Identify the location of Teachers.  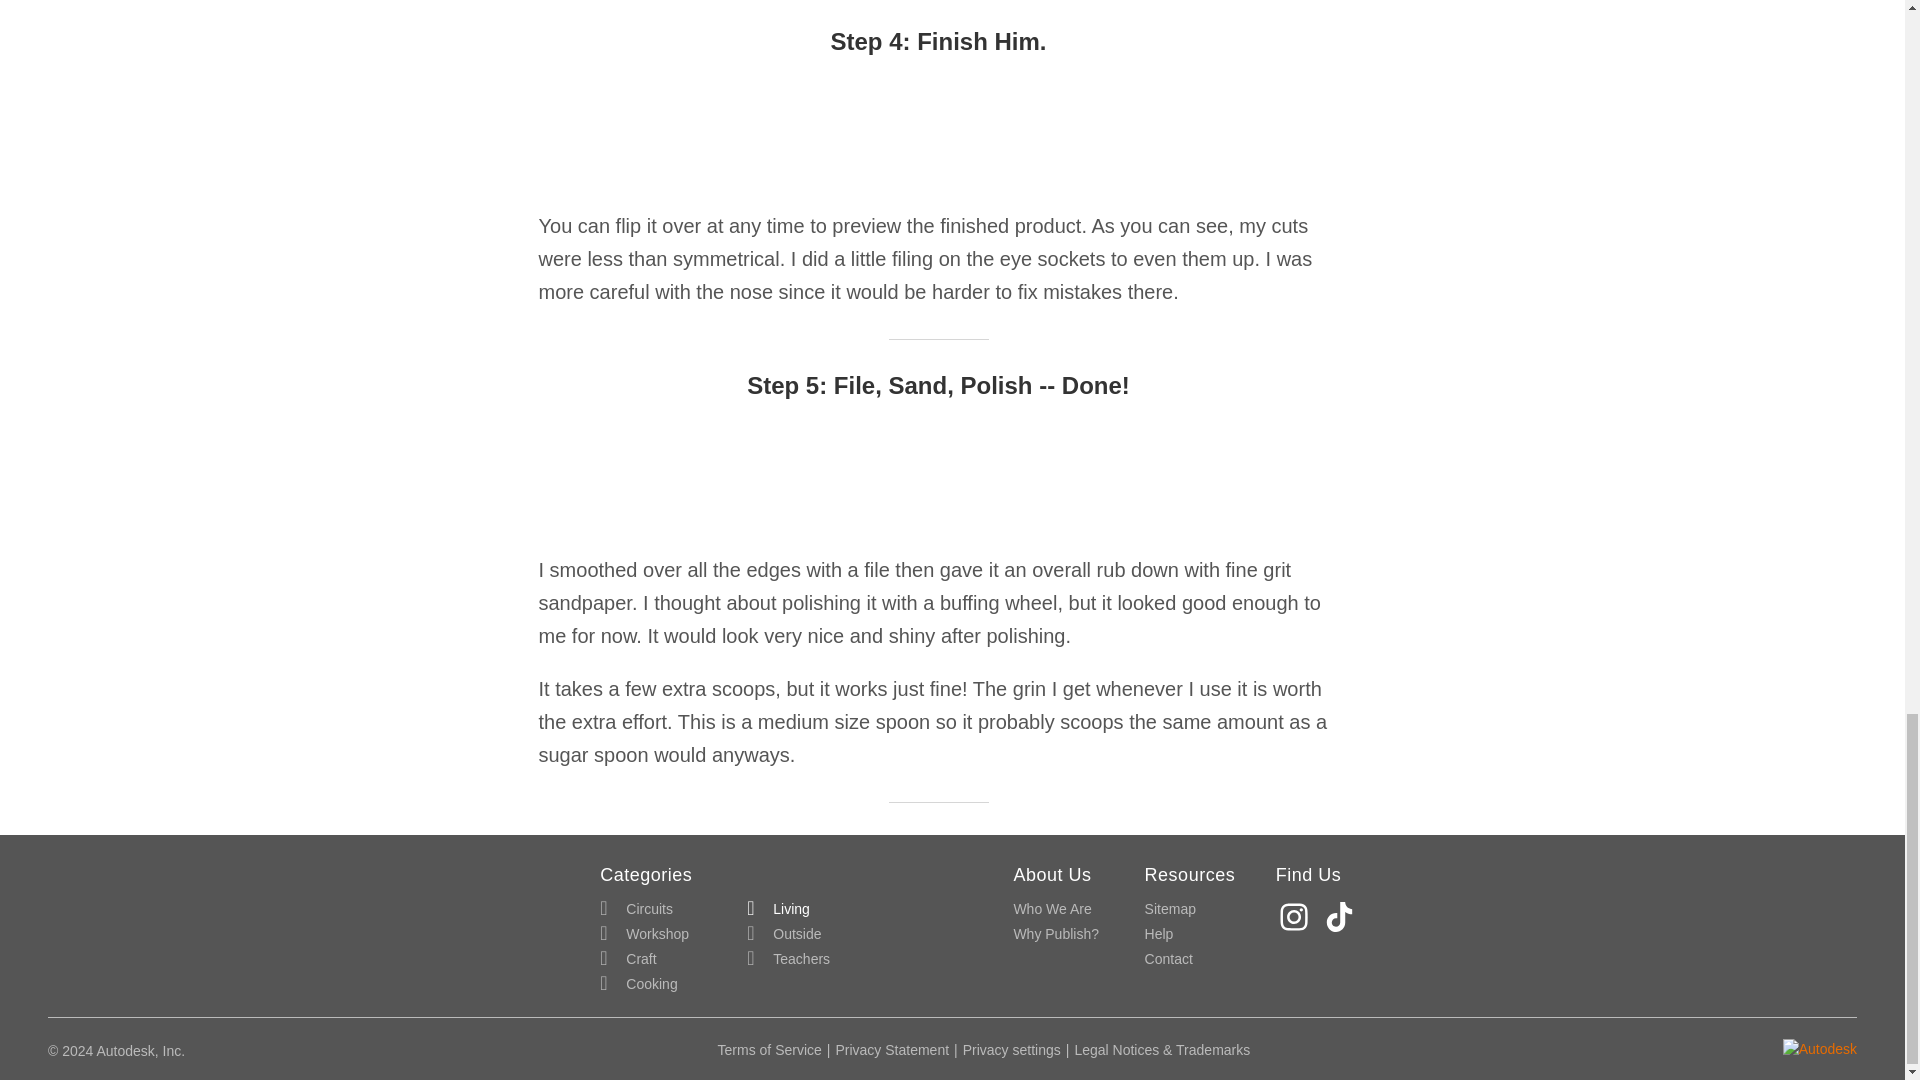
(788, 960).